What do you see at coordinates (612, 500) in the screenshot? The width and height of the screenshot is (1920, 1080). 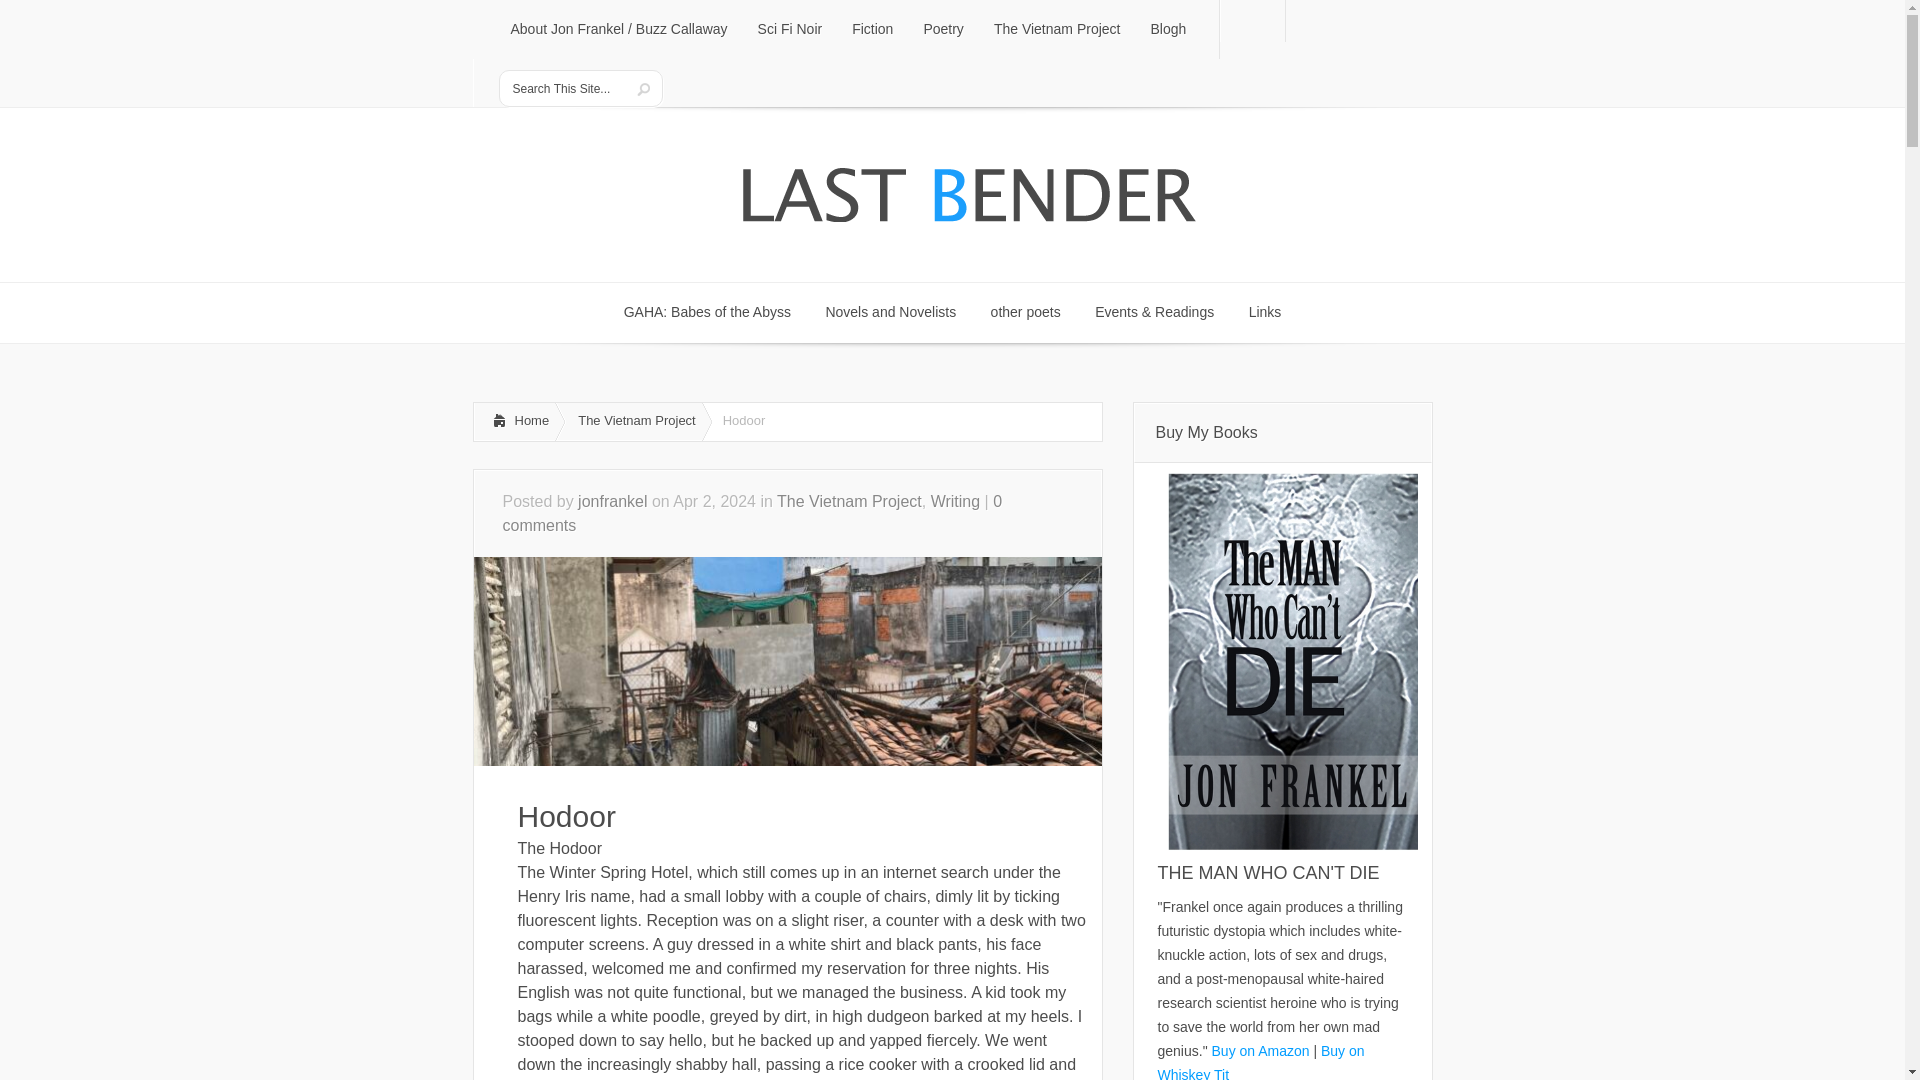 I see `Posts by jonfrankel` at bounding box center [612, 500].